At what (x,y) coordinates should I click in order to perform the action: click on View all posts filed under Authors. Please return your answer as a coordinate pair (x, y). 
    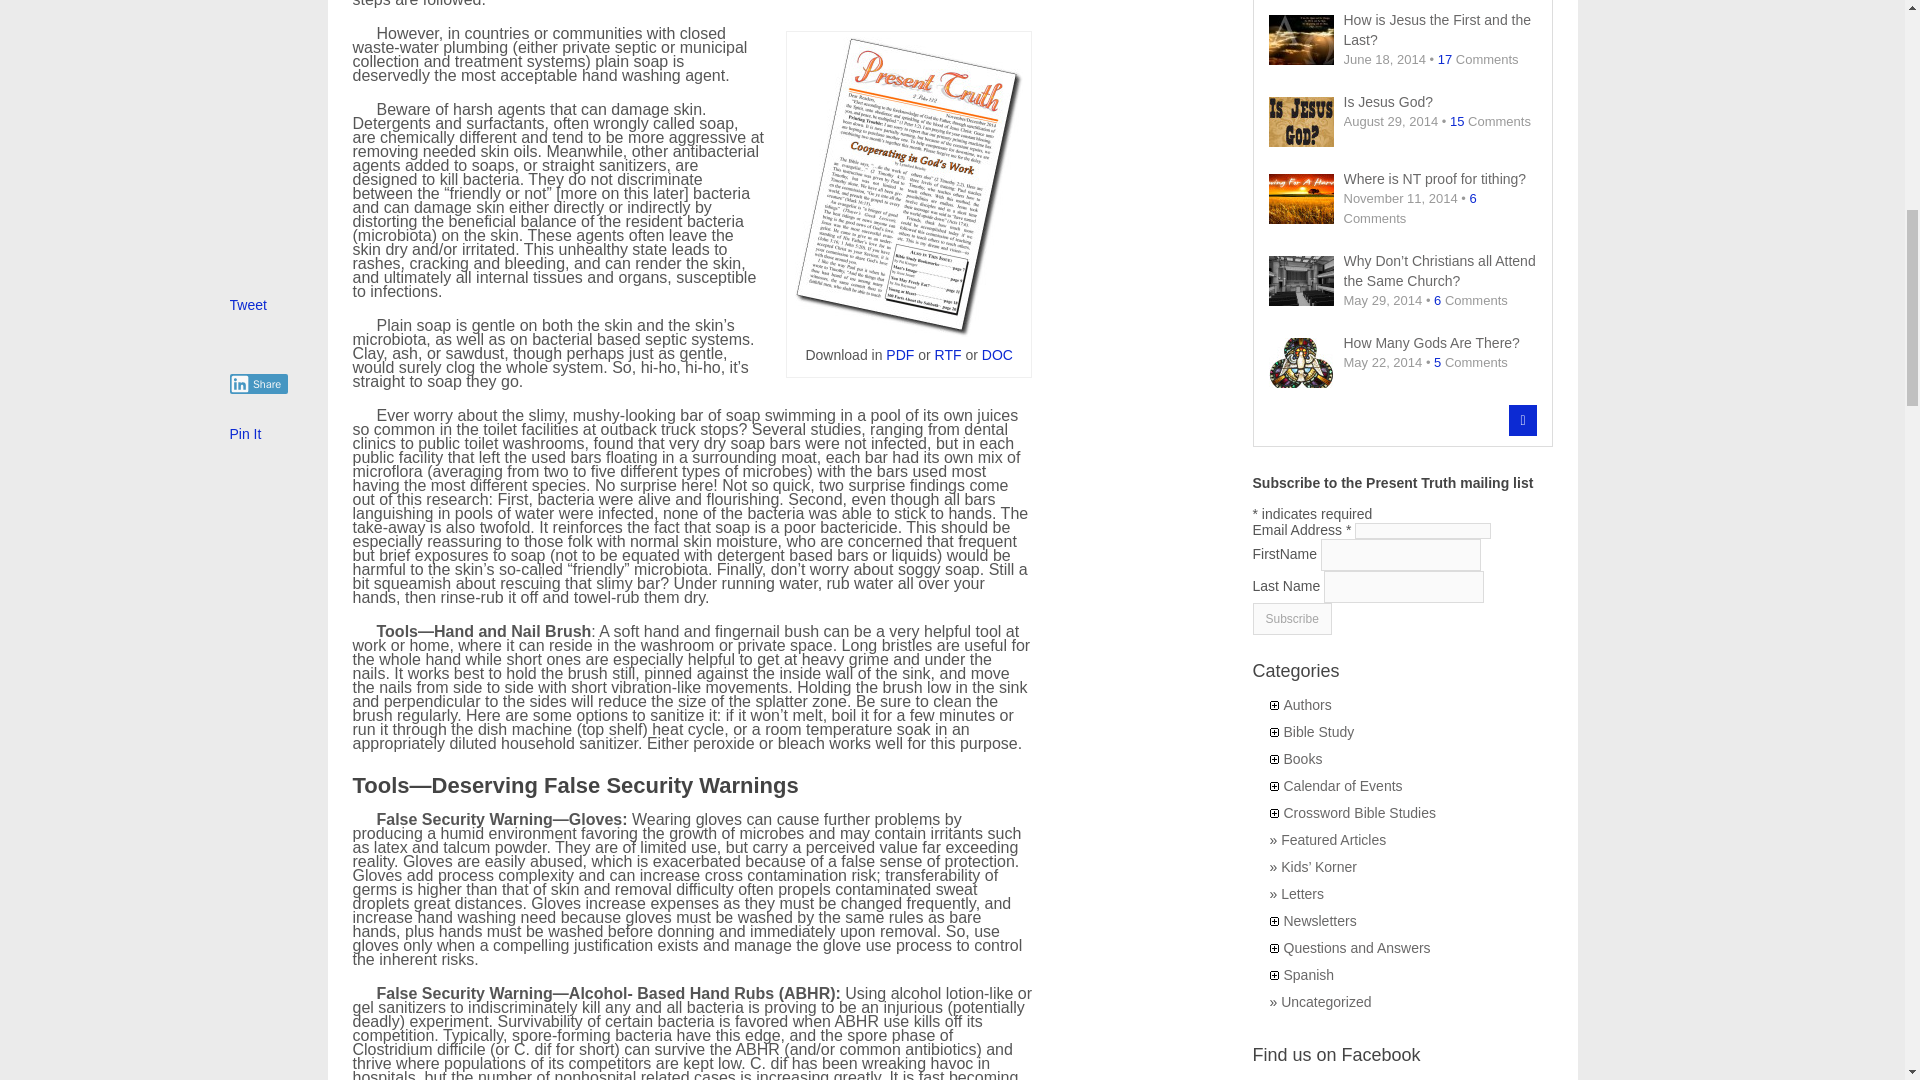
    Looking at the image, I should click on (1308, 704).